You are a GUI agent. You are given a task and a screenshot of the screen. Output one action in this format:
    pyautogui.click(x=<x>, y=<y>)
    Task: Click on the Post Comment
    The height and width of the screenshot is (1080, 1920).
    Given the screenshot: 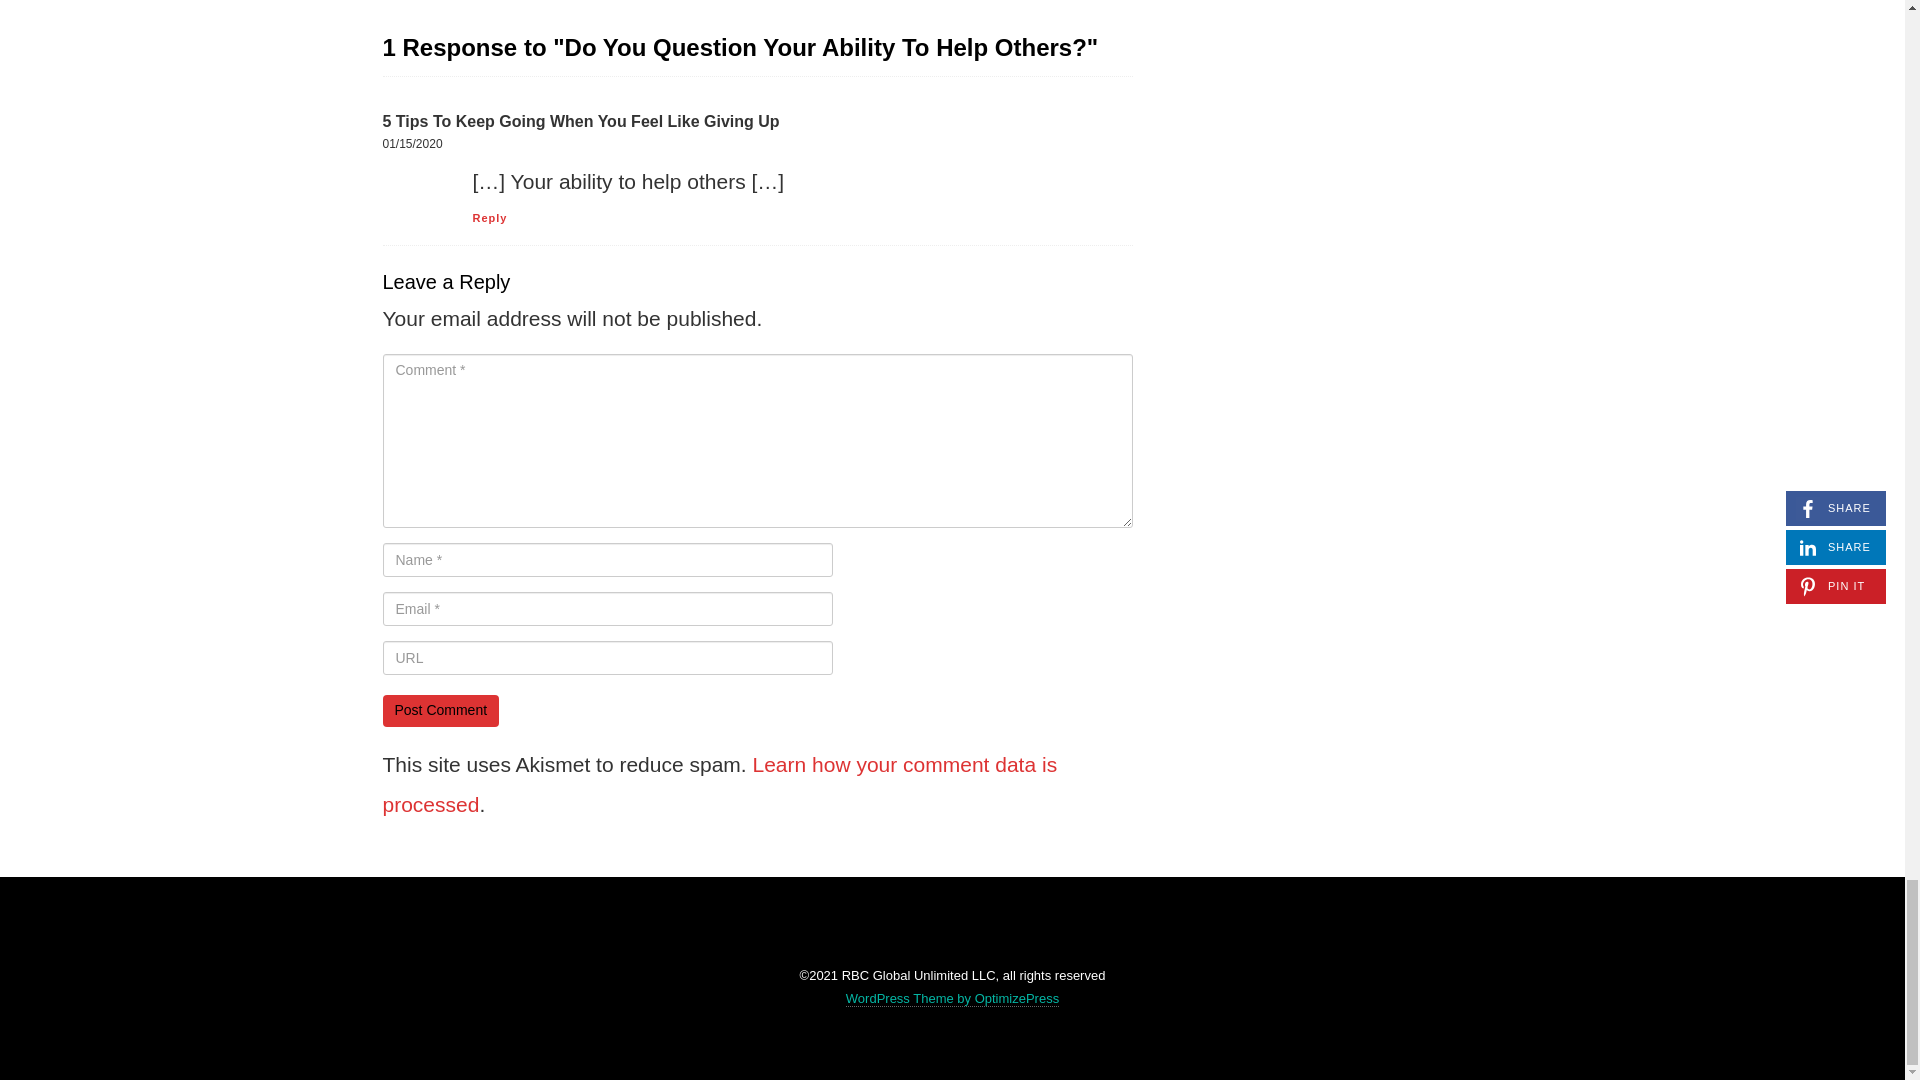 What is the action you would take?
    pyautogui.click(x=440, y=710)
    